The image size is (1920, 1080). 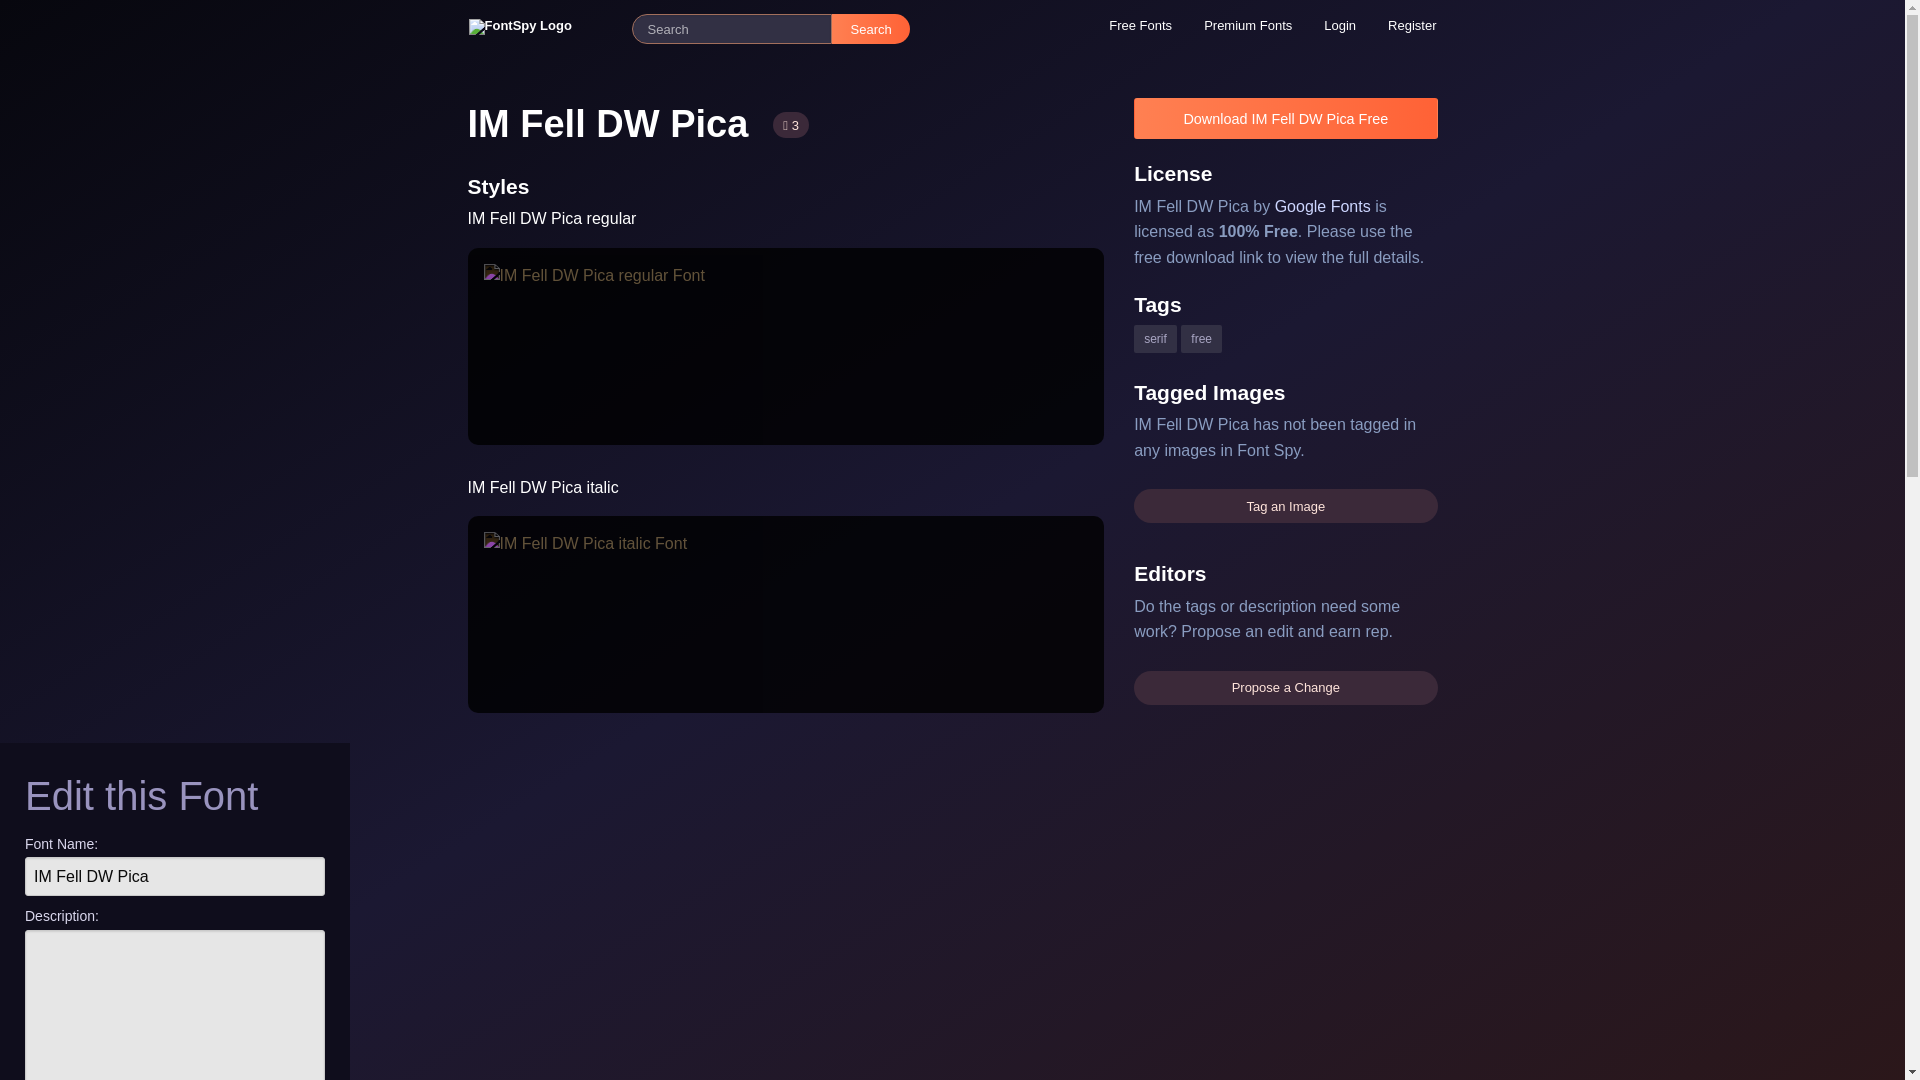 What do you see at coordinates (541, 28) in the screenshot?
I see `Font Fpy Free Font Search Engine` at bounding box center [541, 28].